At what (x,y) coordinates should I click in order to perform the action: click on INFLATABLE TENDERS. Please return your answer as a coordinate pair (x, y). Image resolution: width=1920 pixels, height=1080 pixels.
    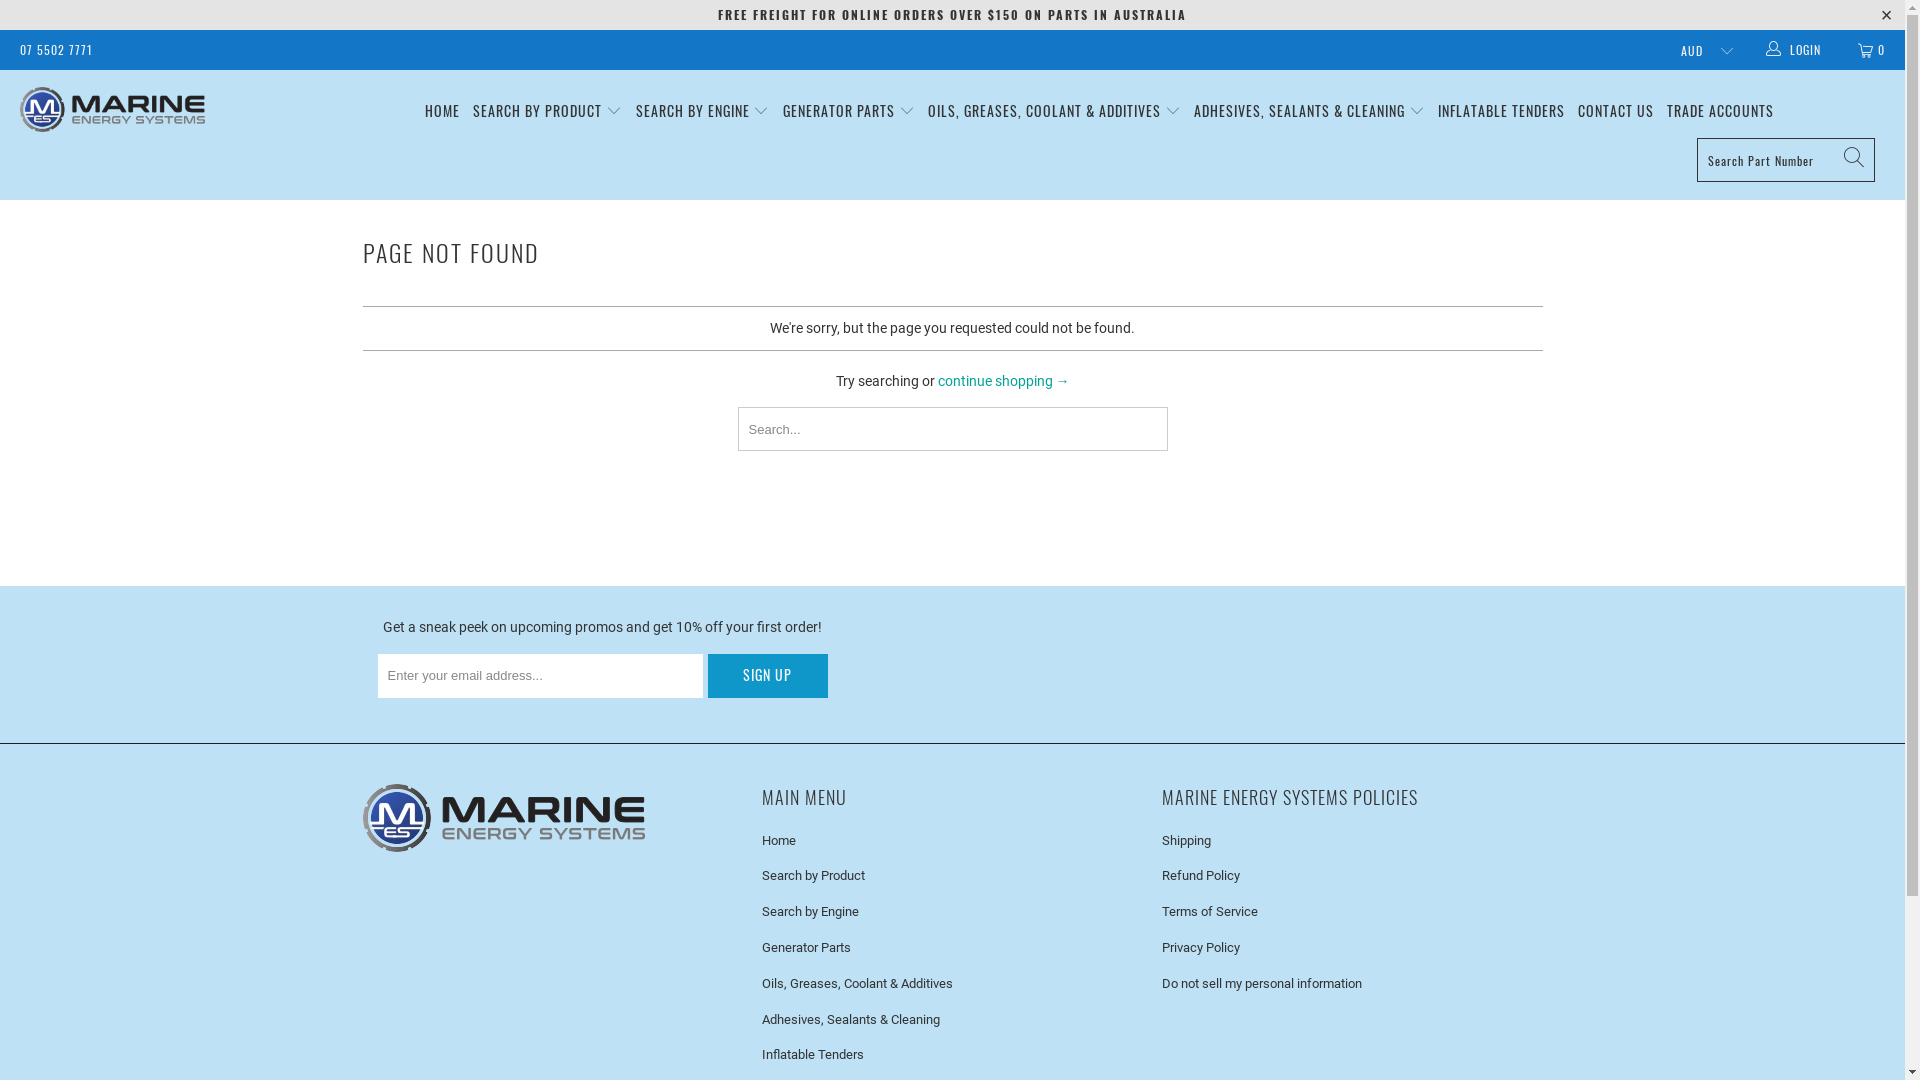
    Looking at the image, I should click on (1502, 112).